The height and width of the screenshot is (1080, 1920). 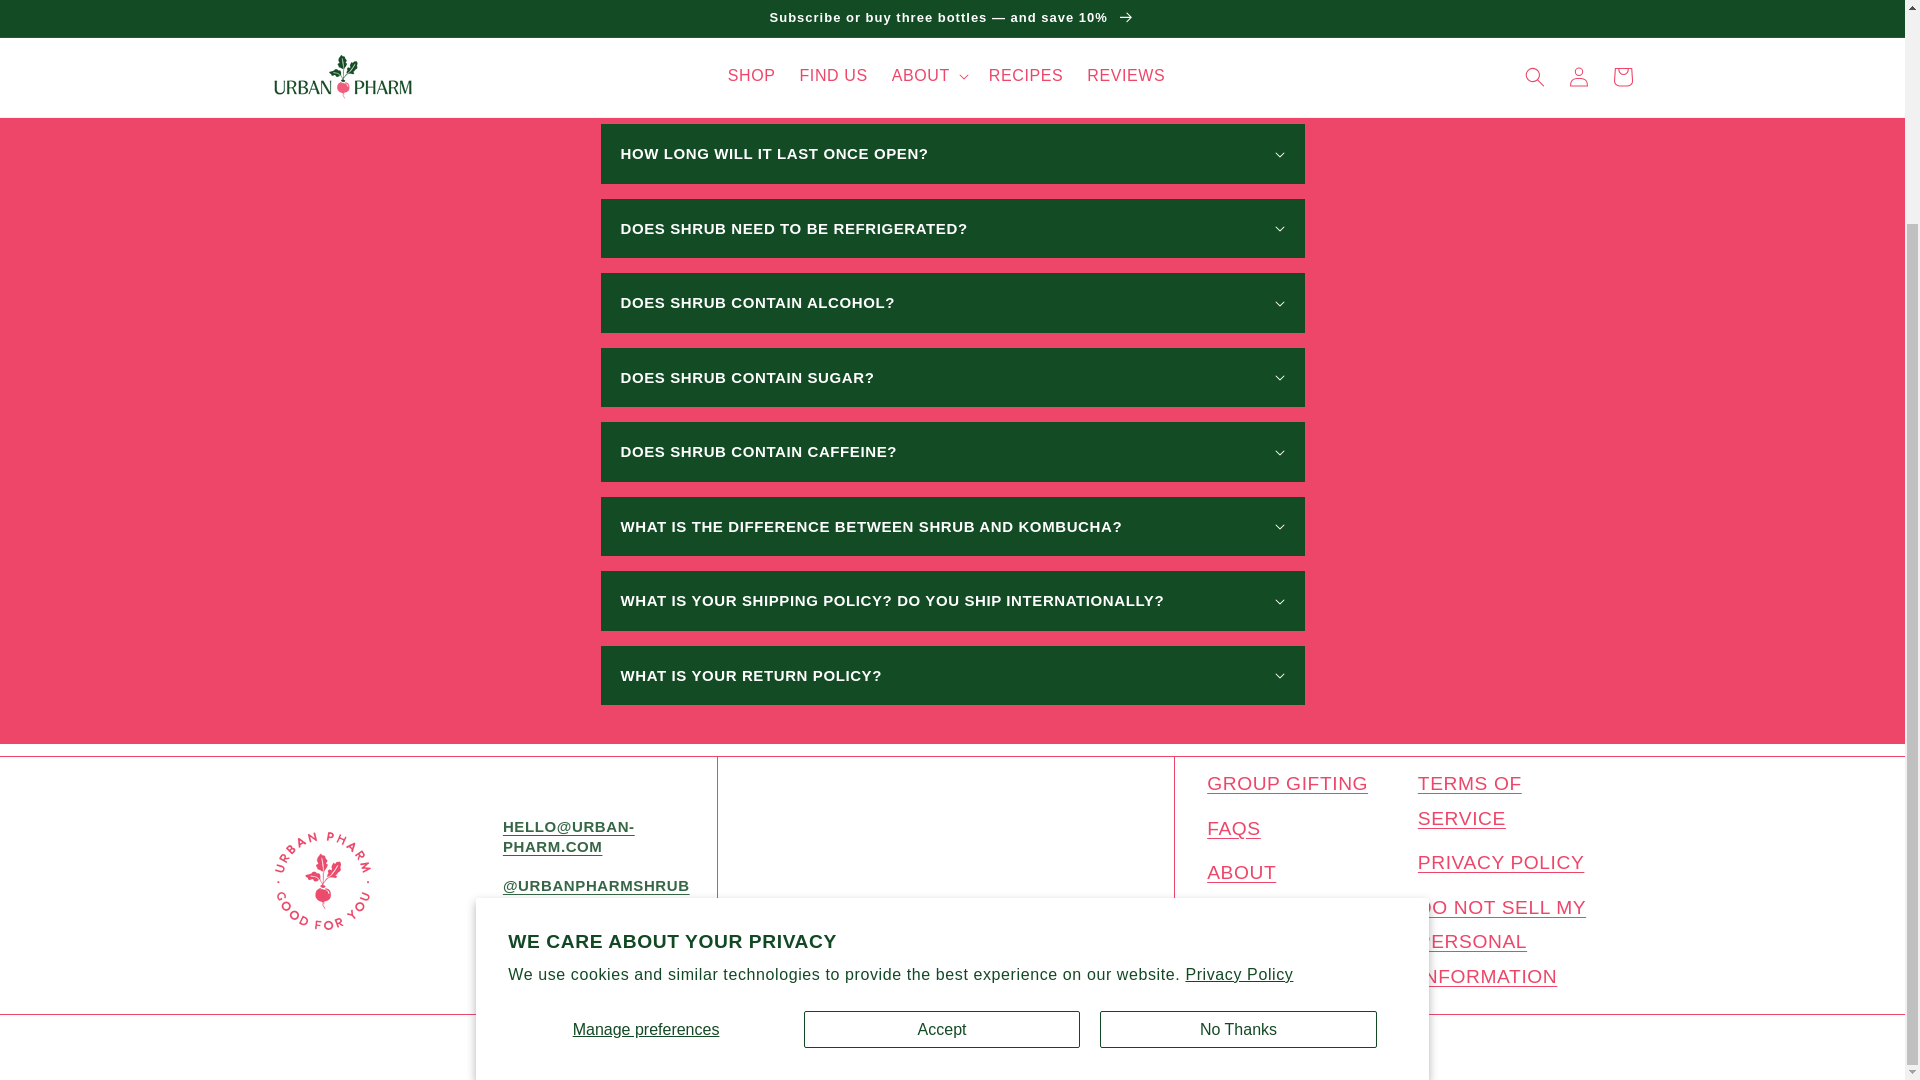 What do you see at coordinates (1238, 761) in the screenshot?
I see `No Thanks` at bounding box center [1238, 761].